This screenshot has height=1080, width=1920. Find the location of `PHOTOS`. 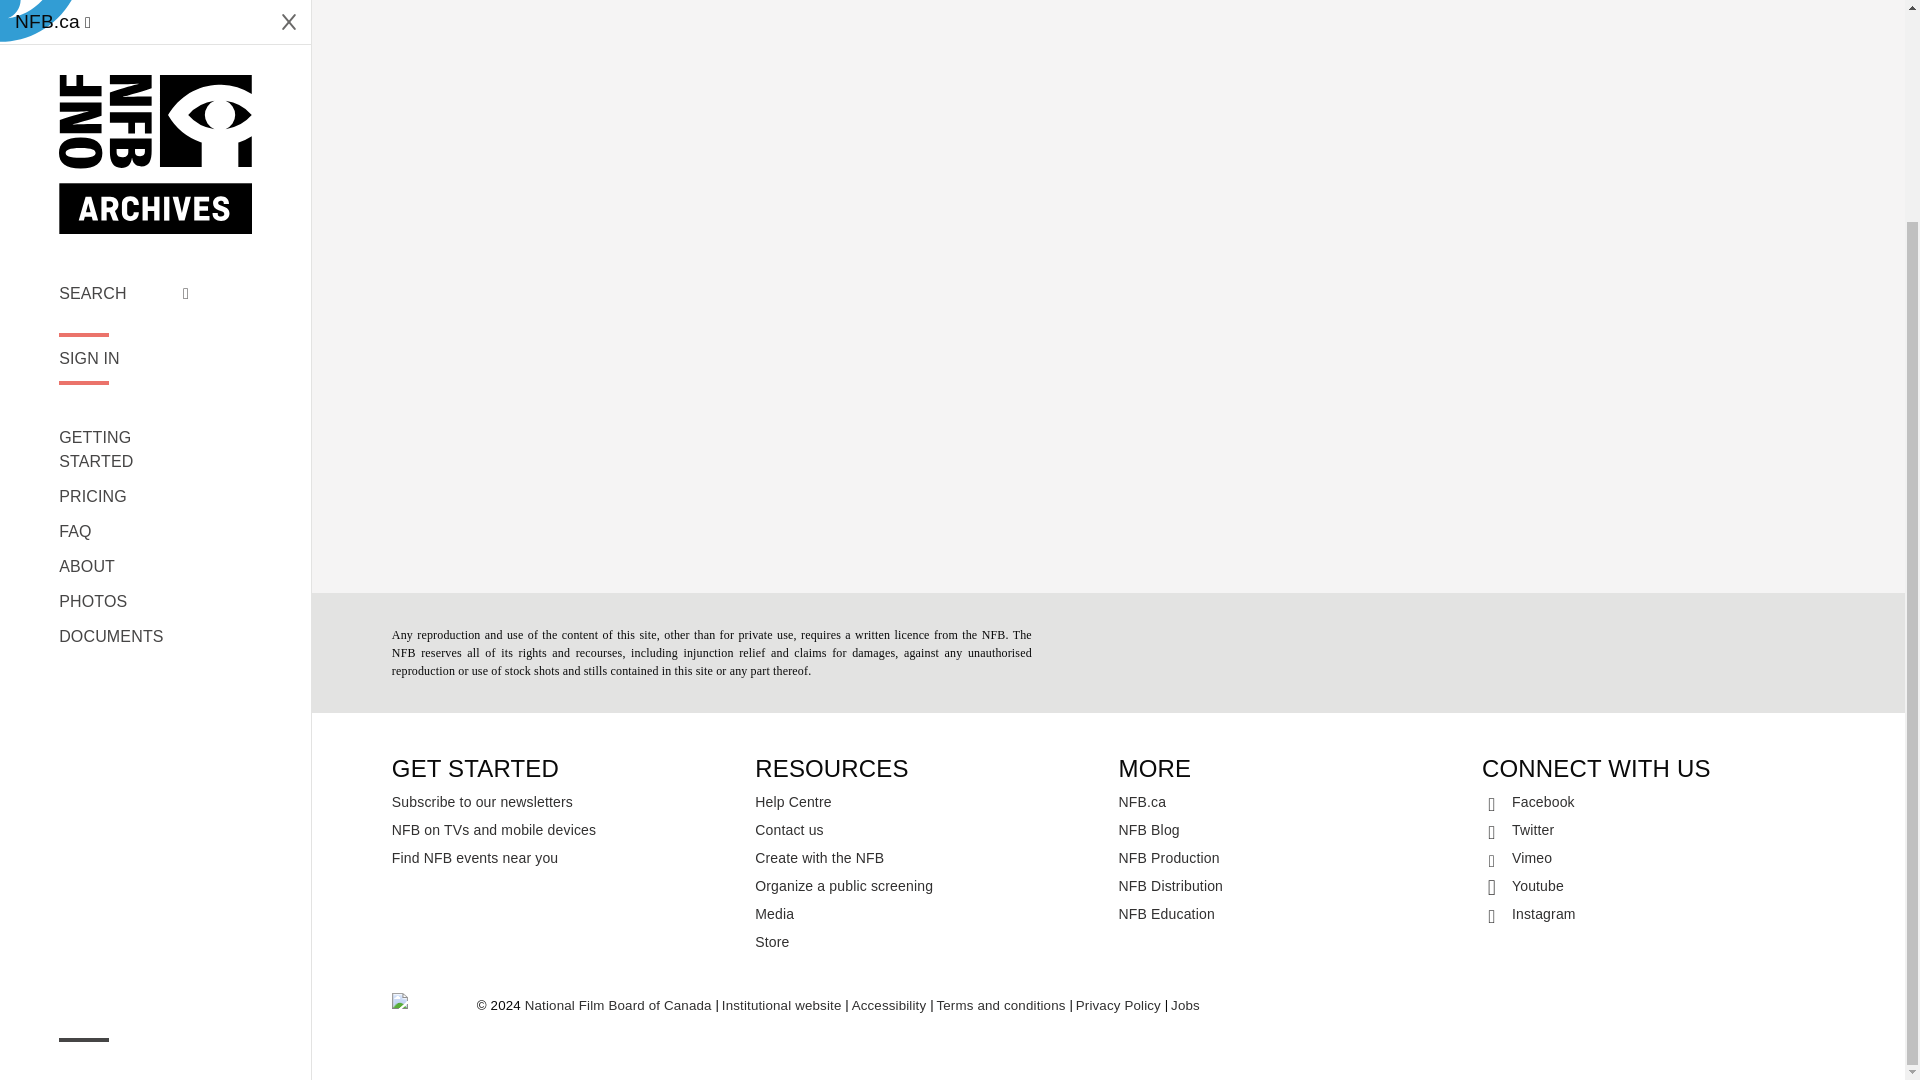

PHOTOS is located at coordinates (124, 336).